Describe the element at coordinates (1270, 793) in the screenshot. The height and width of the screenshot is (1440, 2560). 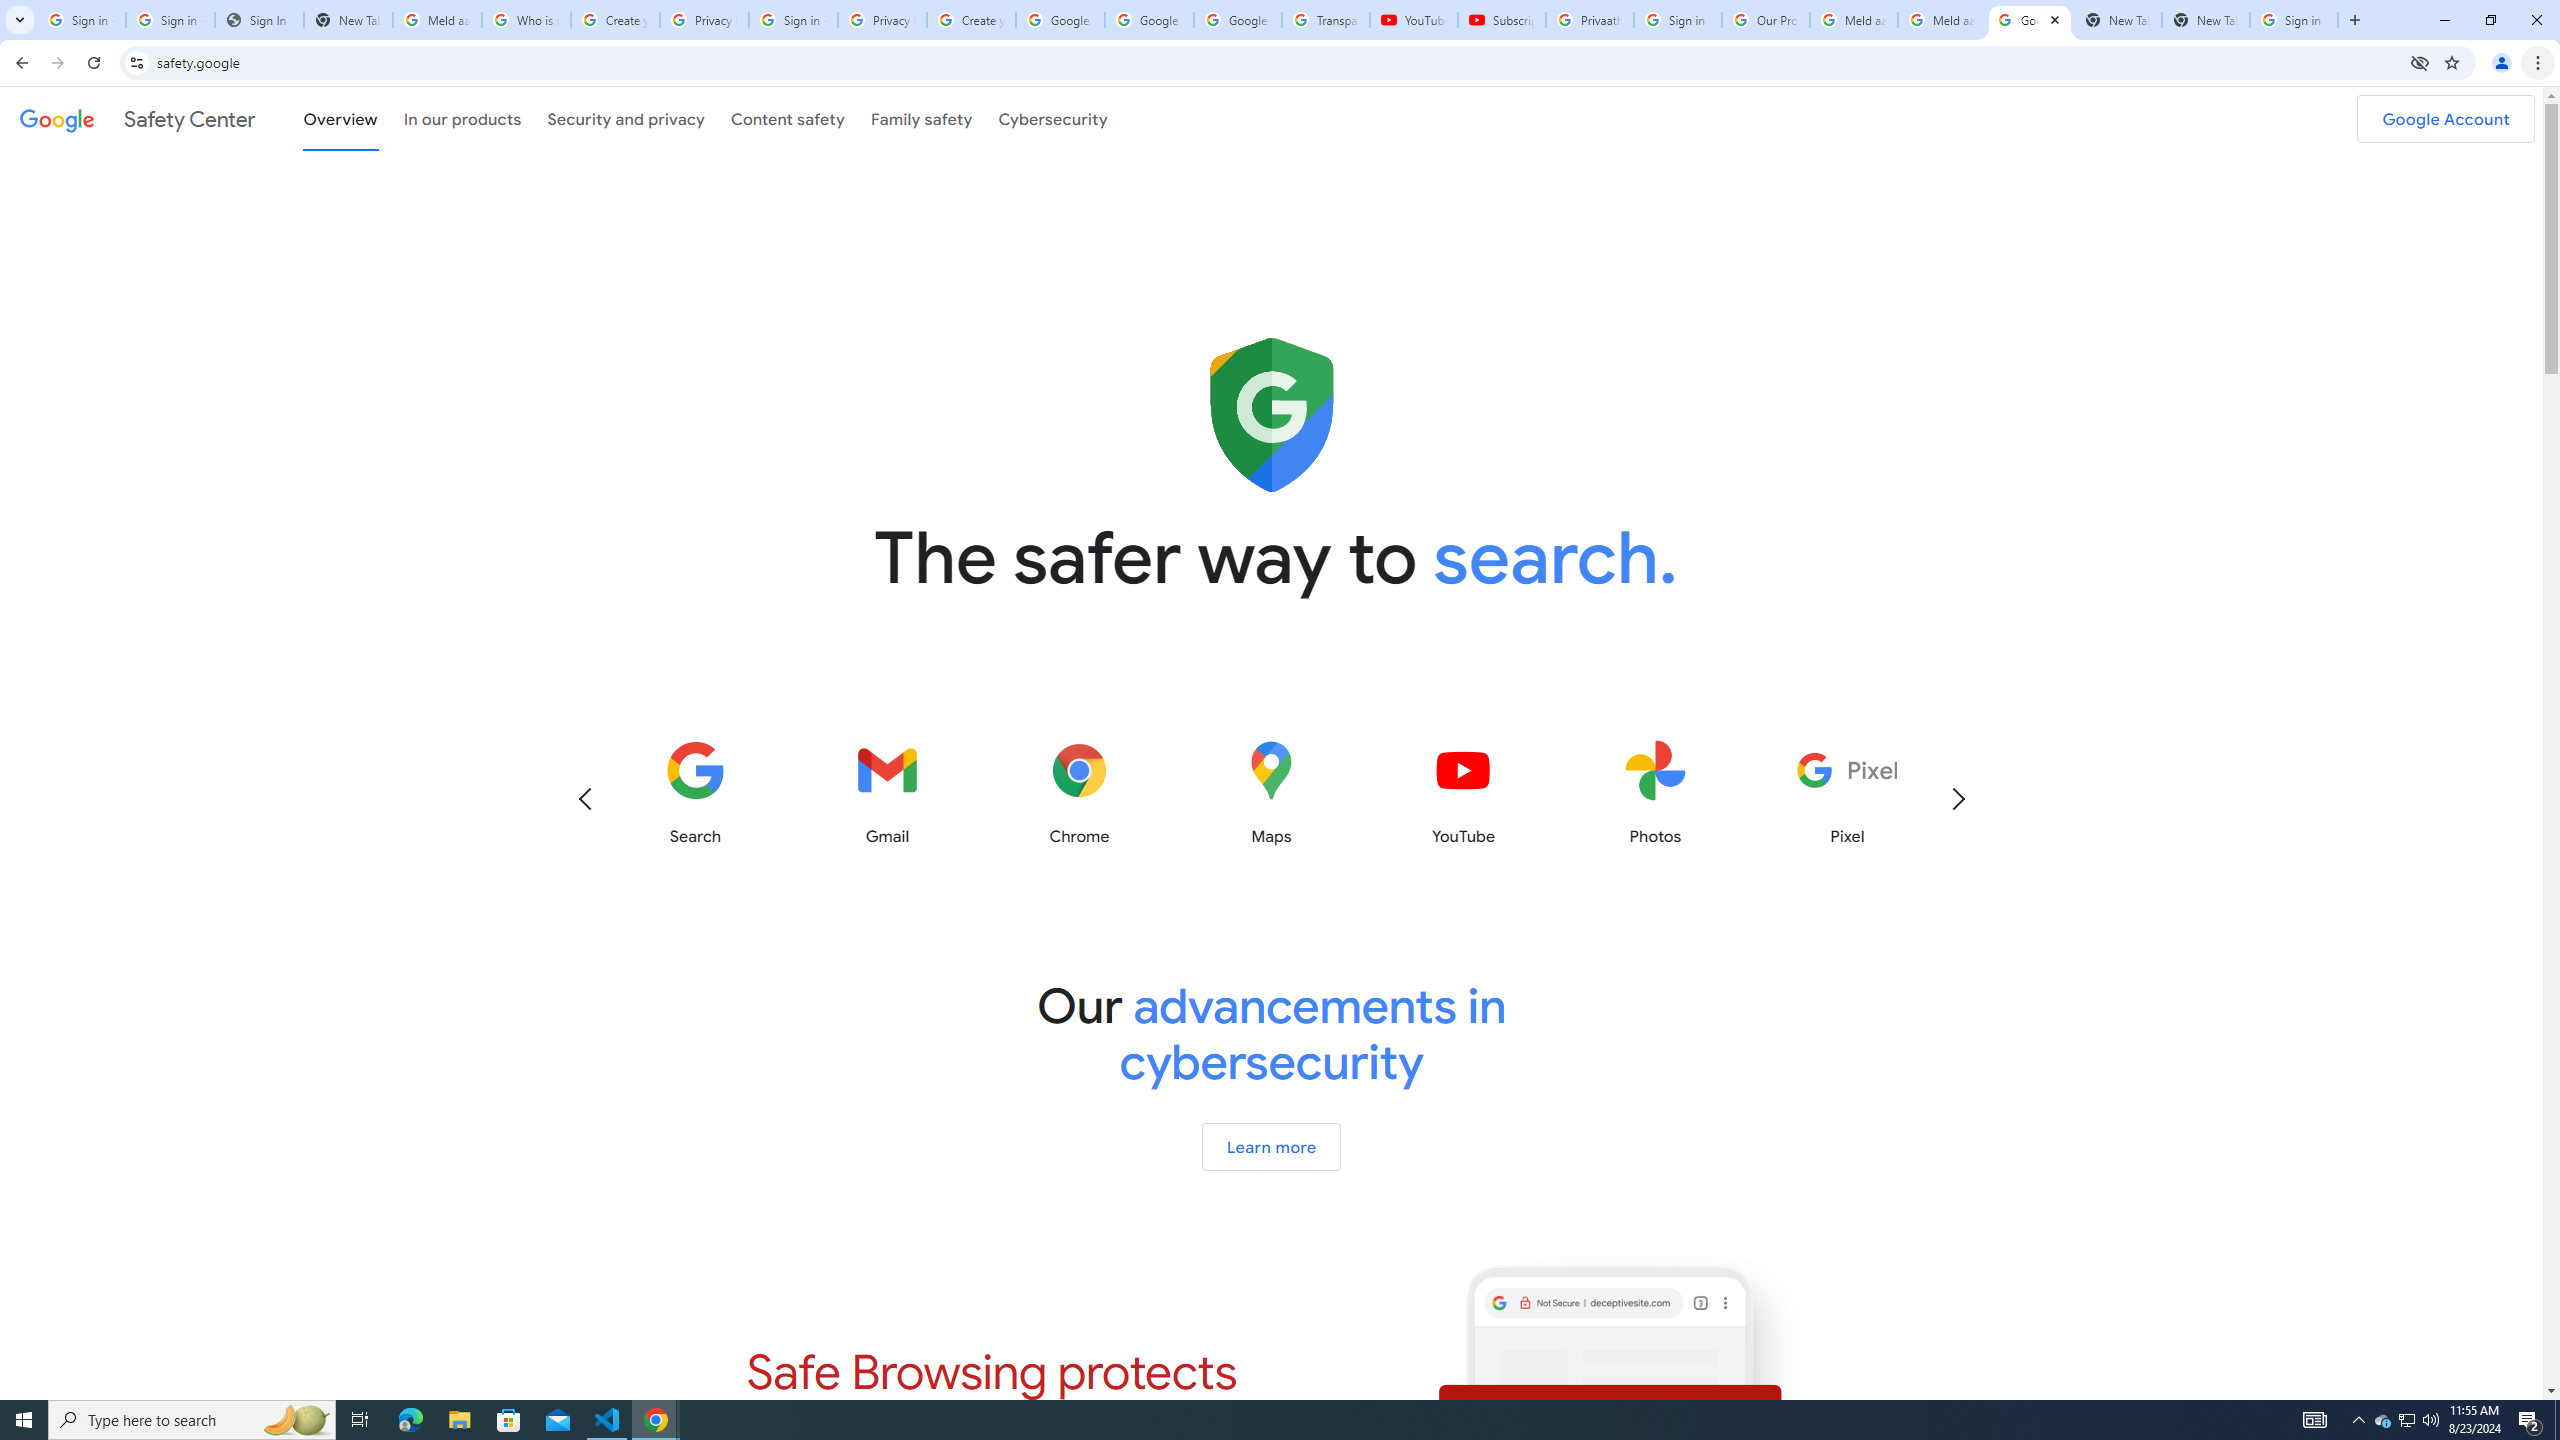
I see `Learn more about Maps` at that location.